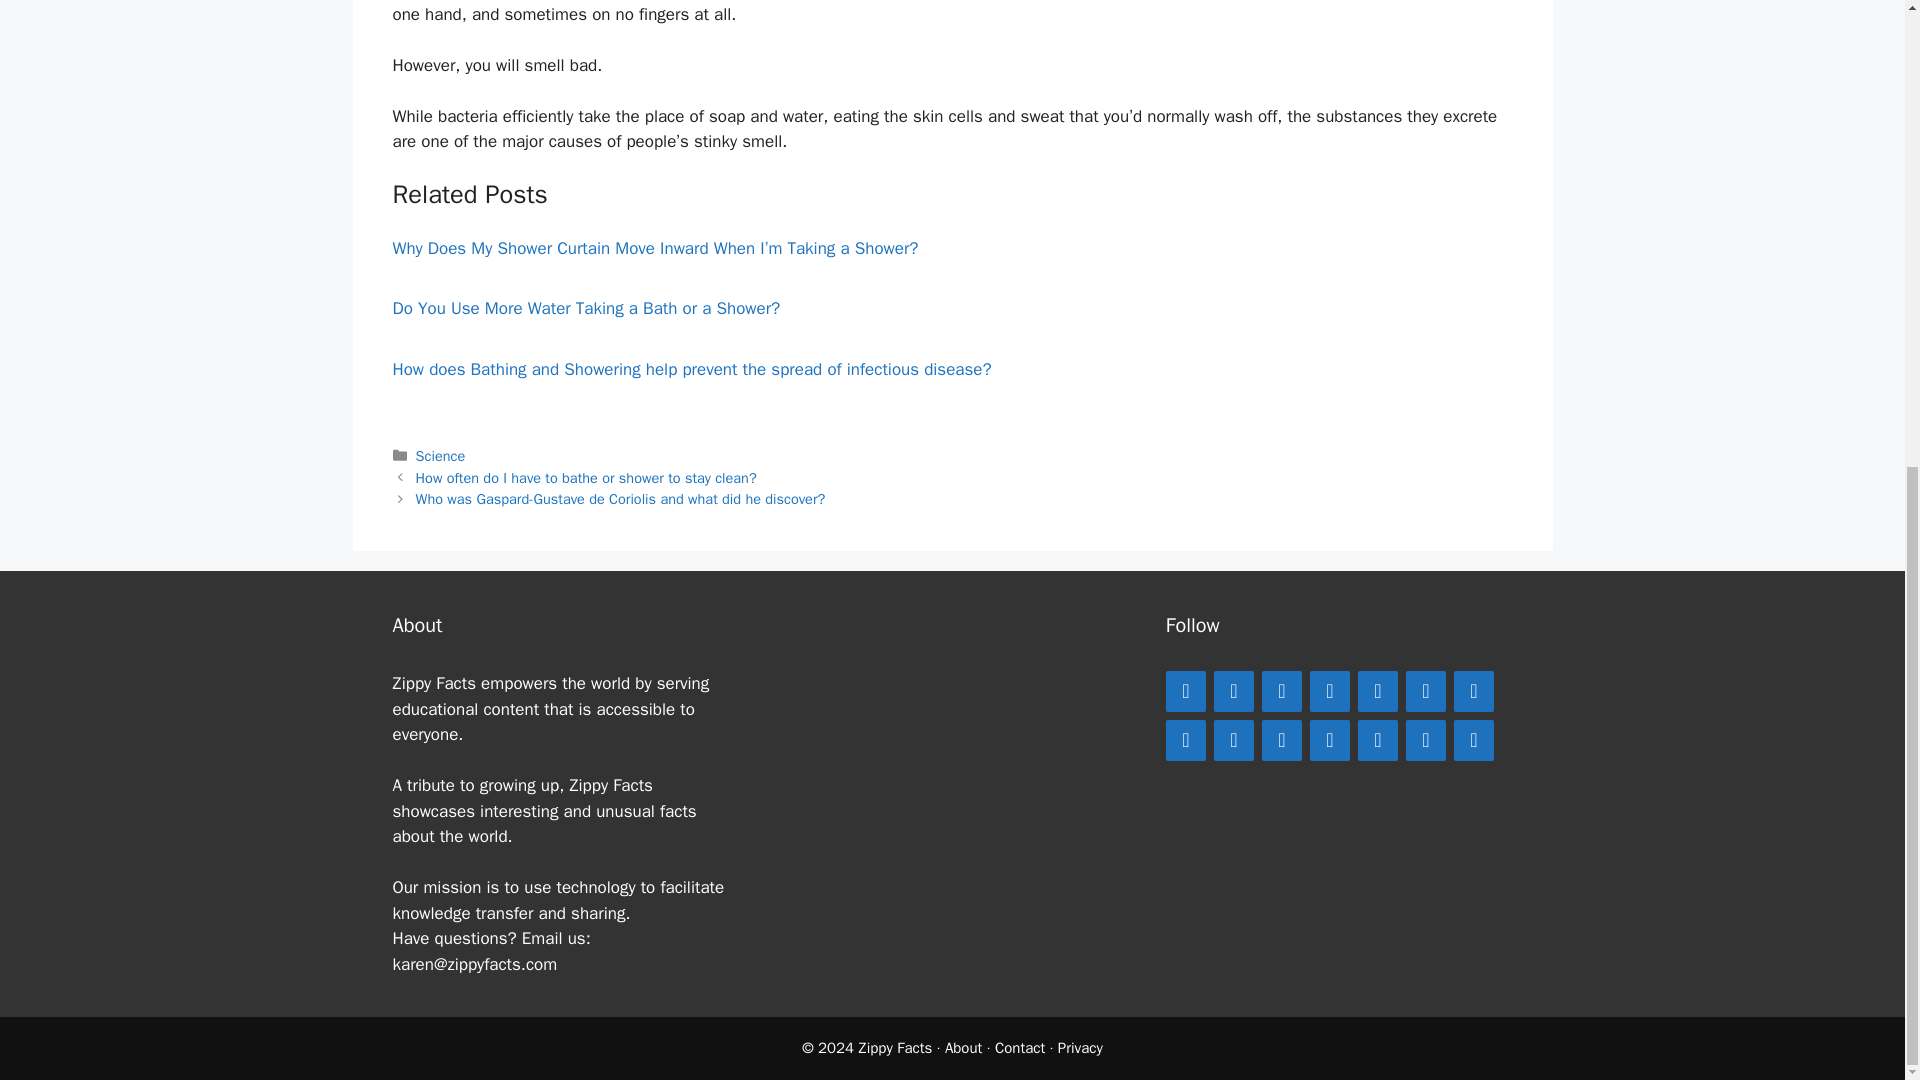 The width and height of the screenshot is (1920, 1080). What do you see at coordinates (1473, 690) in the screenshot?
I see `Reddit` at bounding box center [1473, 690].